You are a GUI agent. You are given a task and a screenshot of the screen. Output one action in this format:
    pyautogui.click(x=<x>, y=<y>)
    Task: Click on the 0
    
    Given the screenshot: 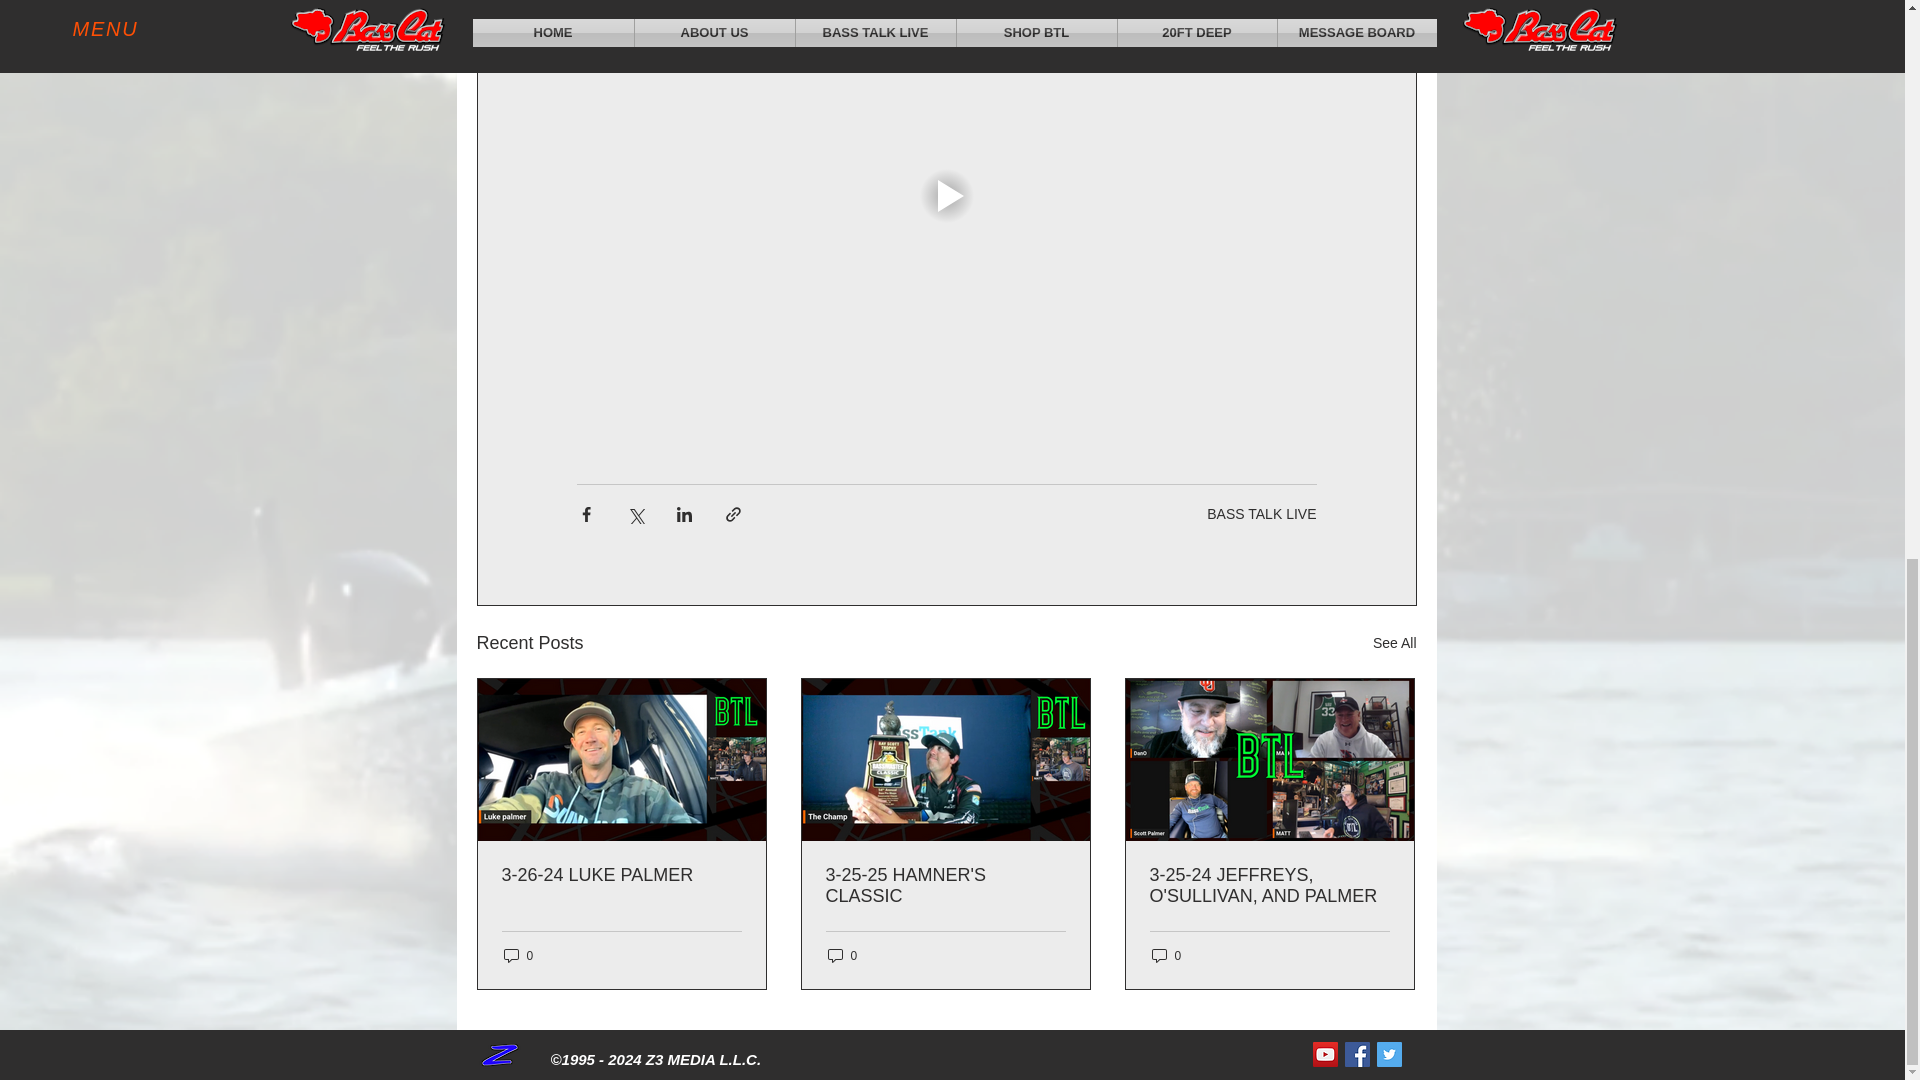 What is the action you would take?
    pyautogui.click(x=1167, y=956)
    